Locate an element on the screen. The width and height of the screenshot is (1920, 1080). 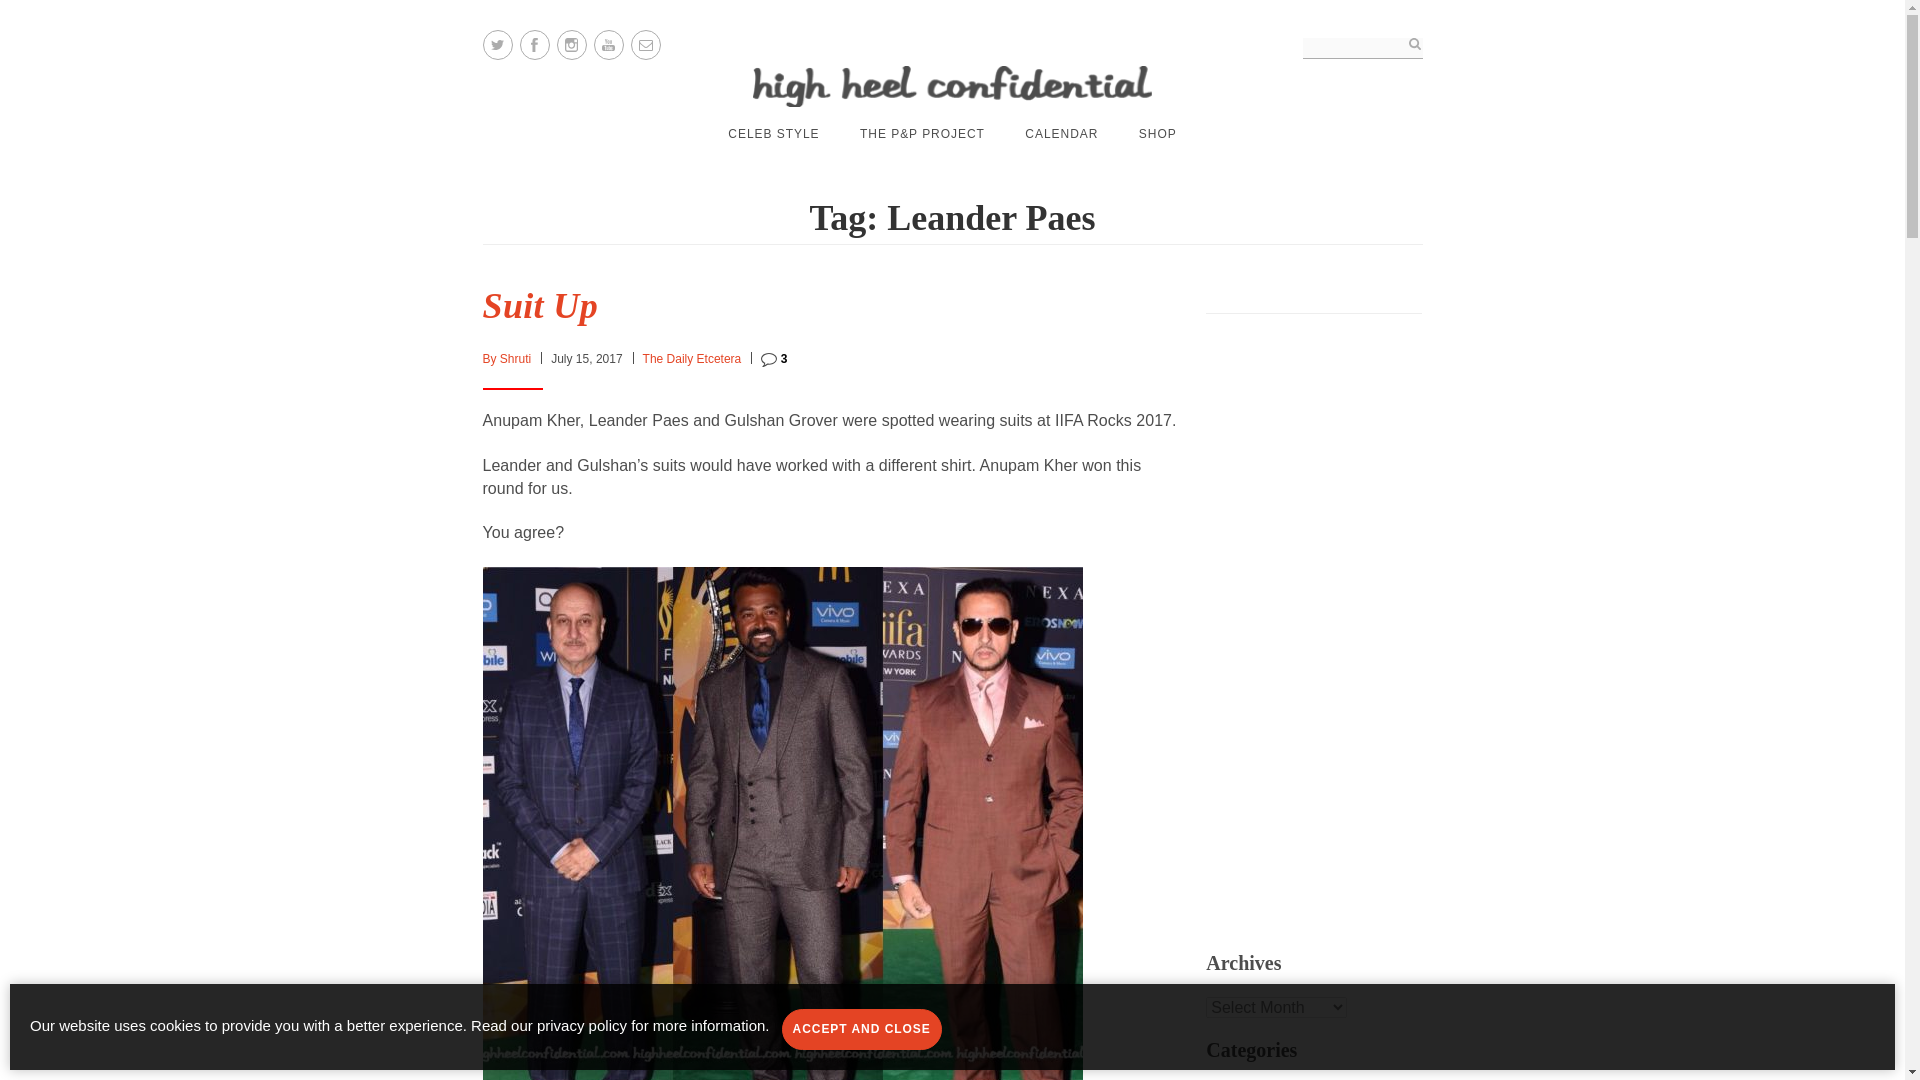
CELEB STYLE is located at coordinates (773, 134).